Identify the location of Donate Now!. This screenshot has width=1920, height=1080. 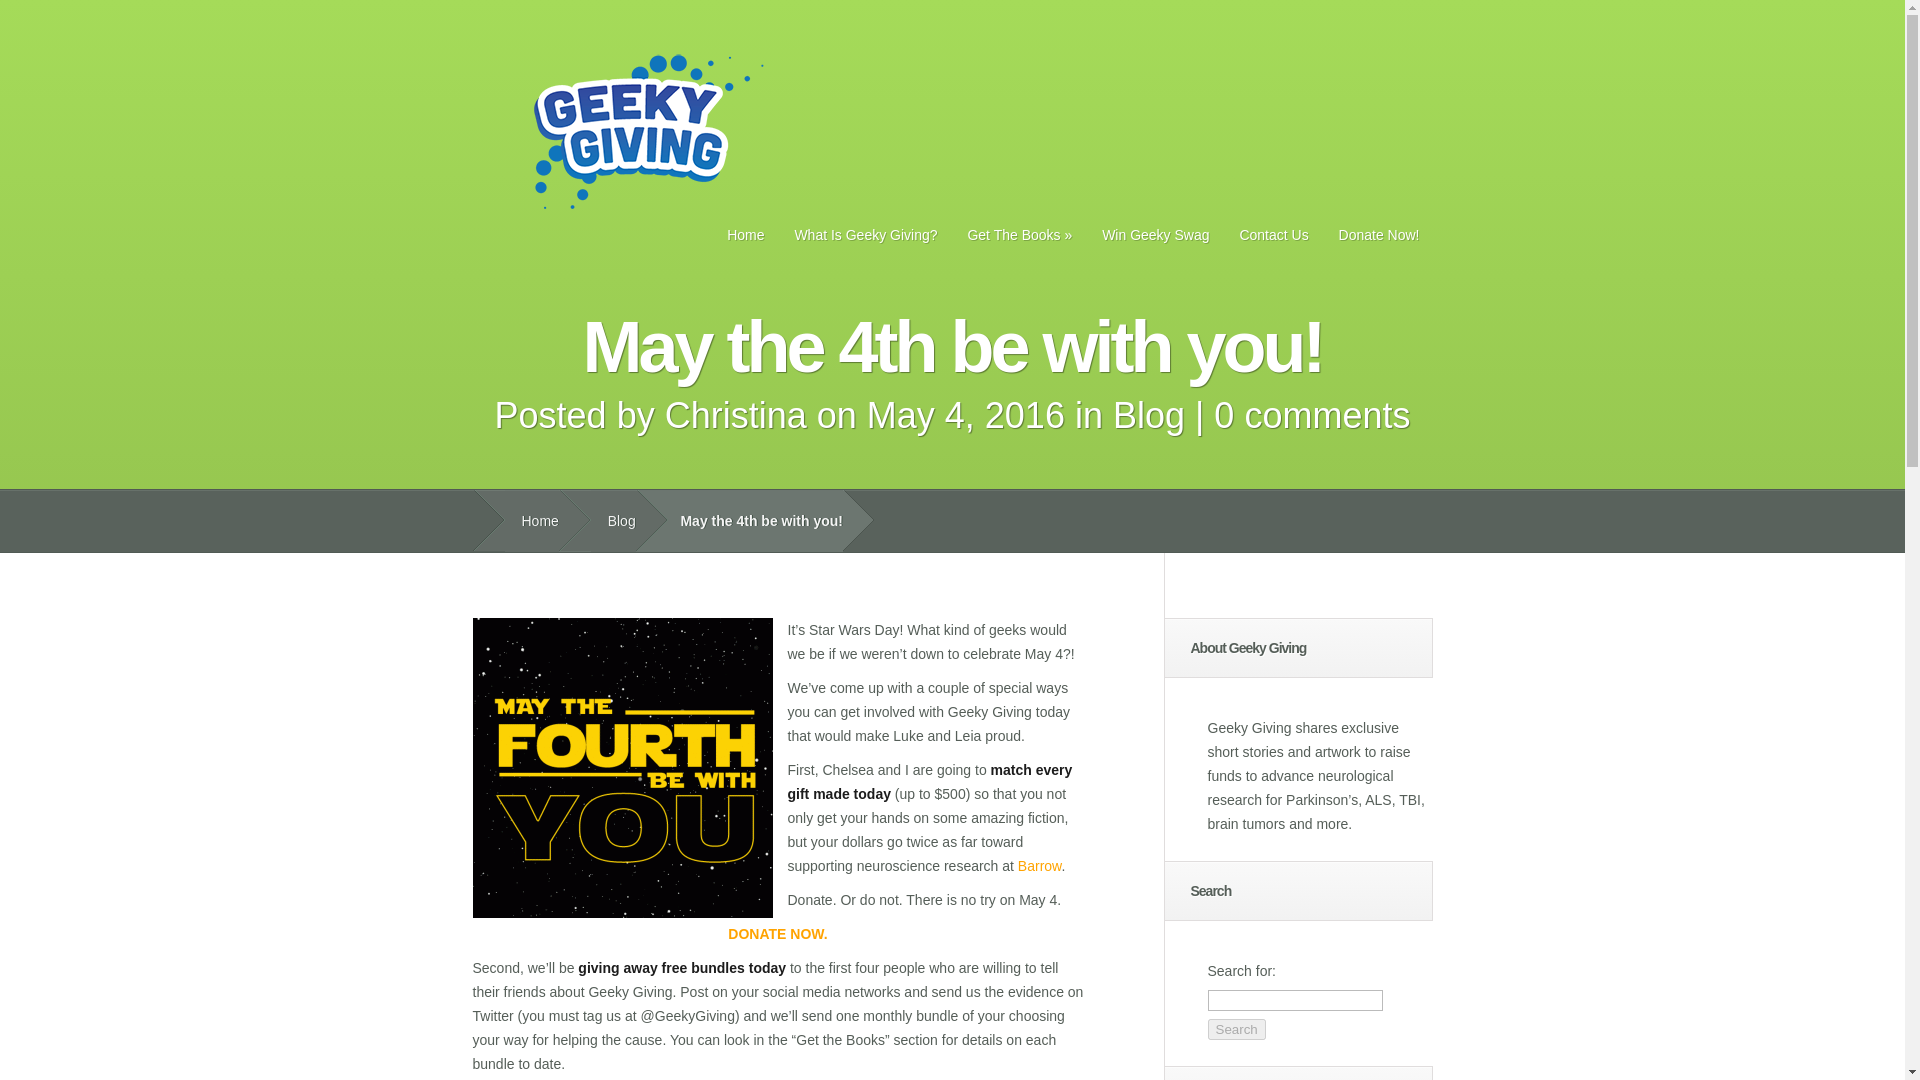
(1379, 234).